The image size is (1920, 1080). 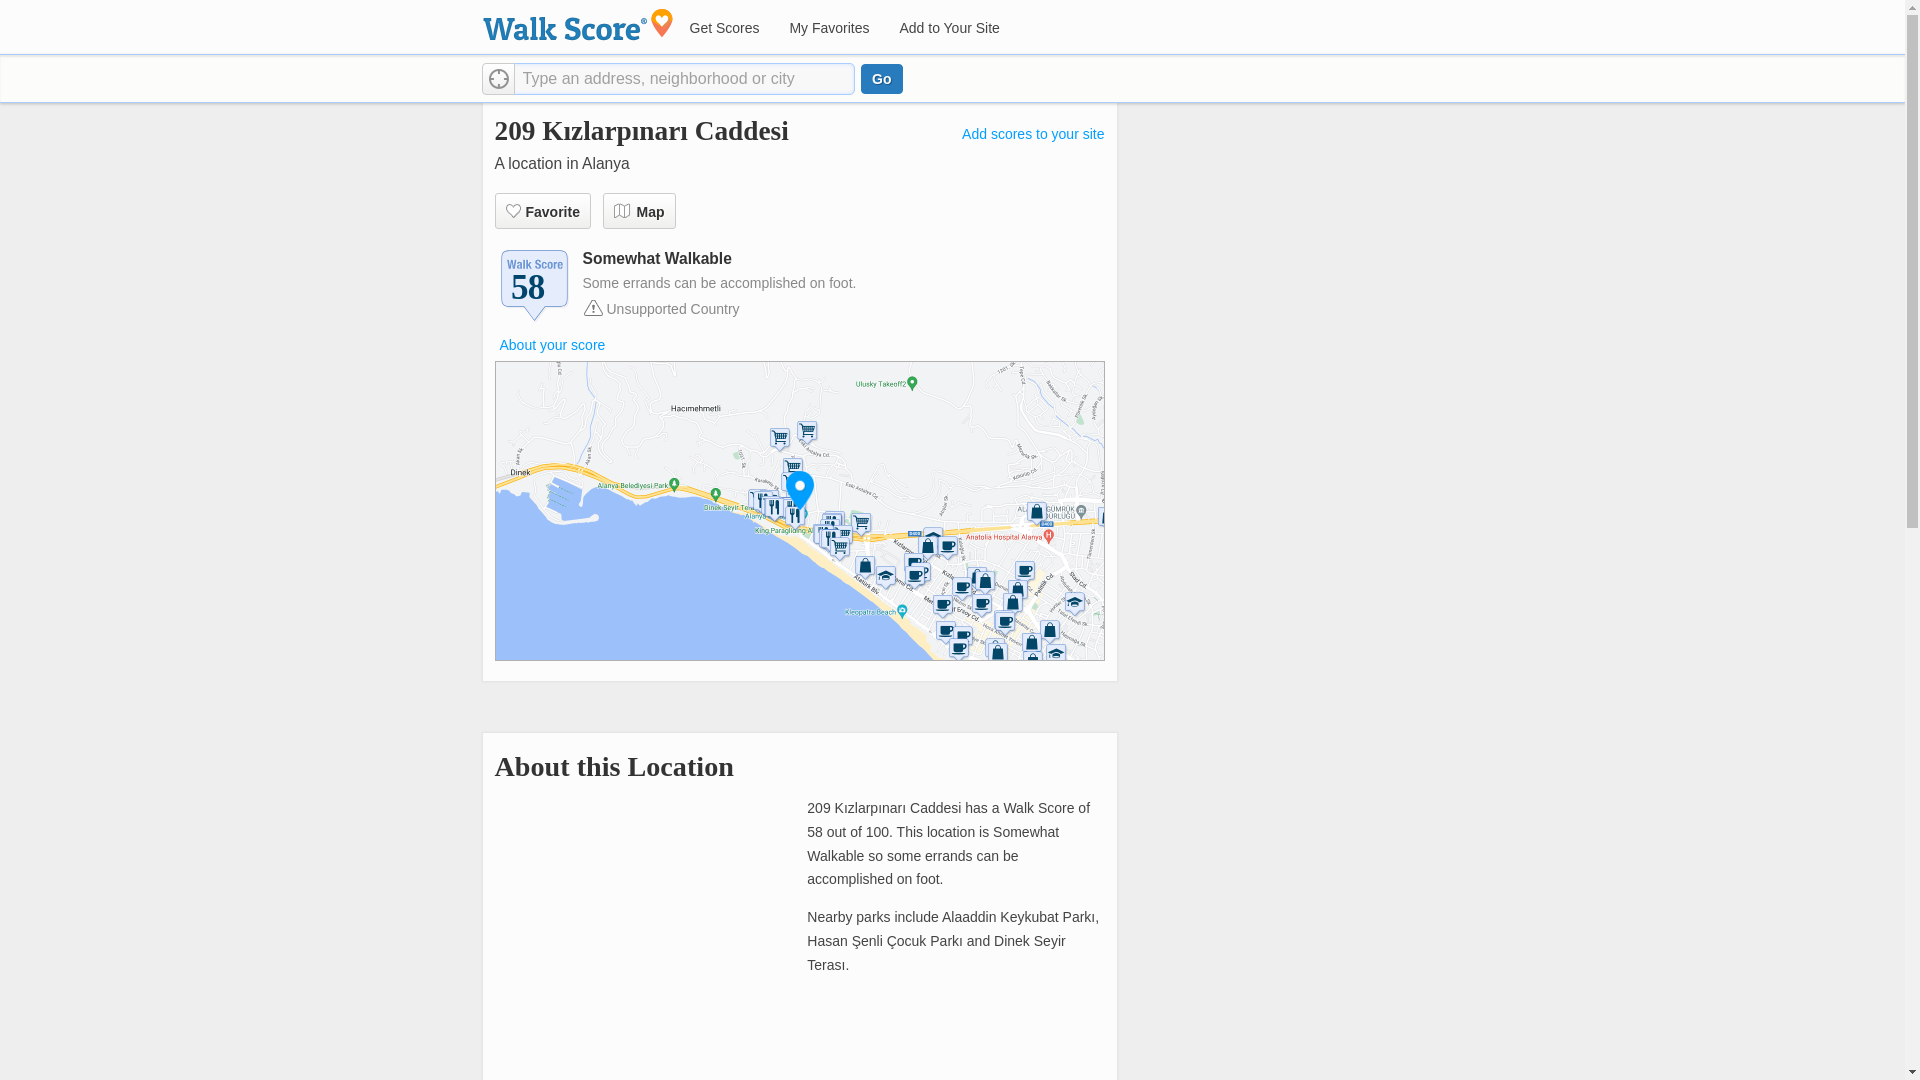 What do you see at coordinates (828, 28) in the screenshot?
I see `My Favorites` at bounding box center [828, 28].